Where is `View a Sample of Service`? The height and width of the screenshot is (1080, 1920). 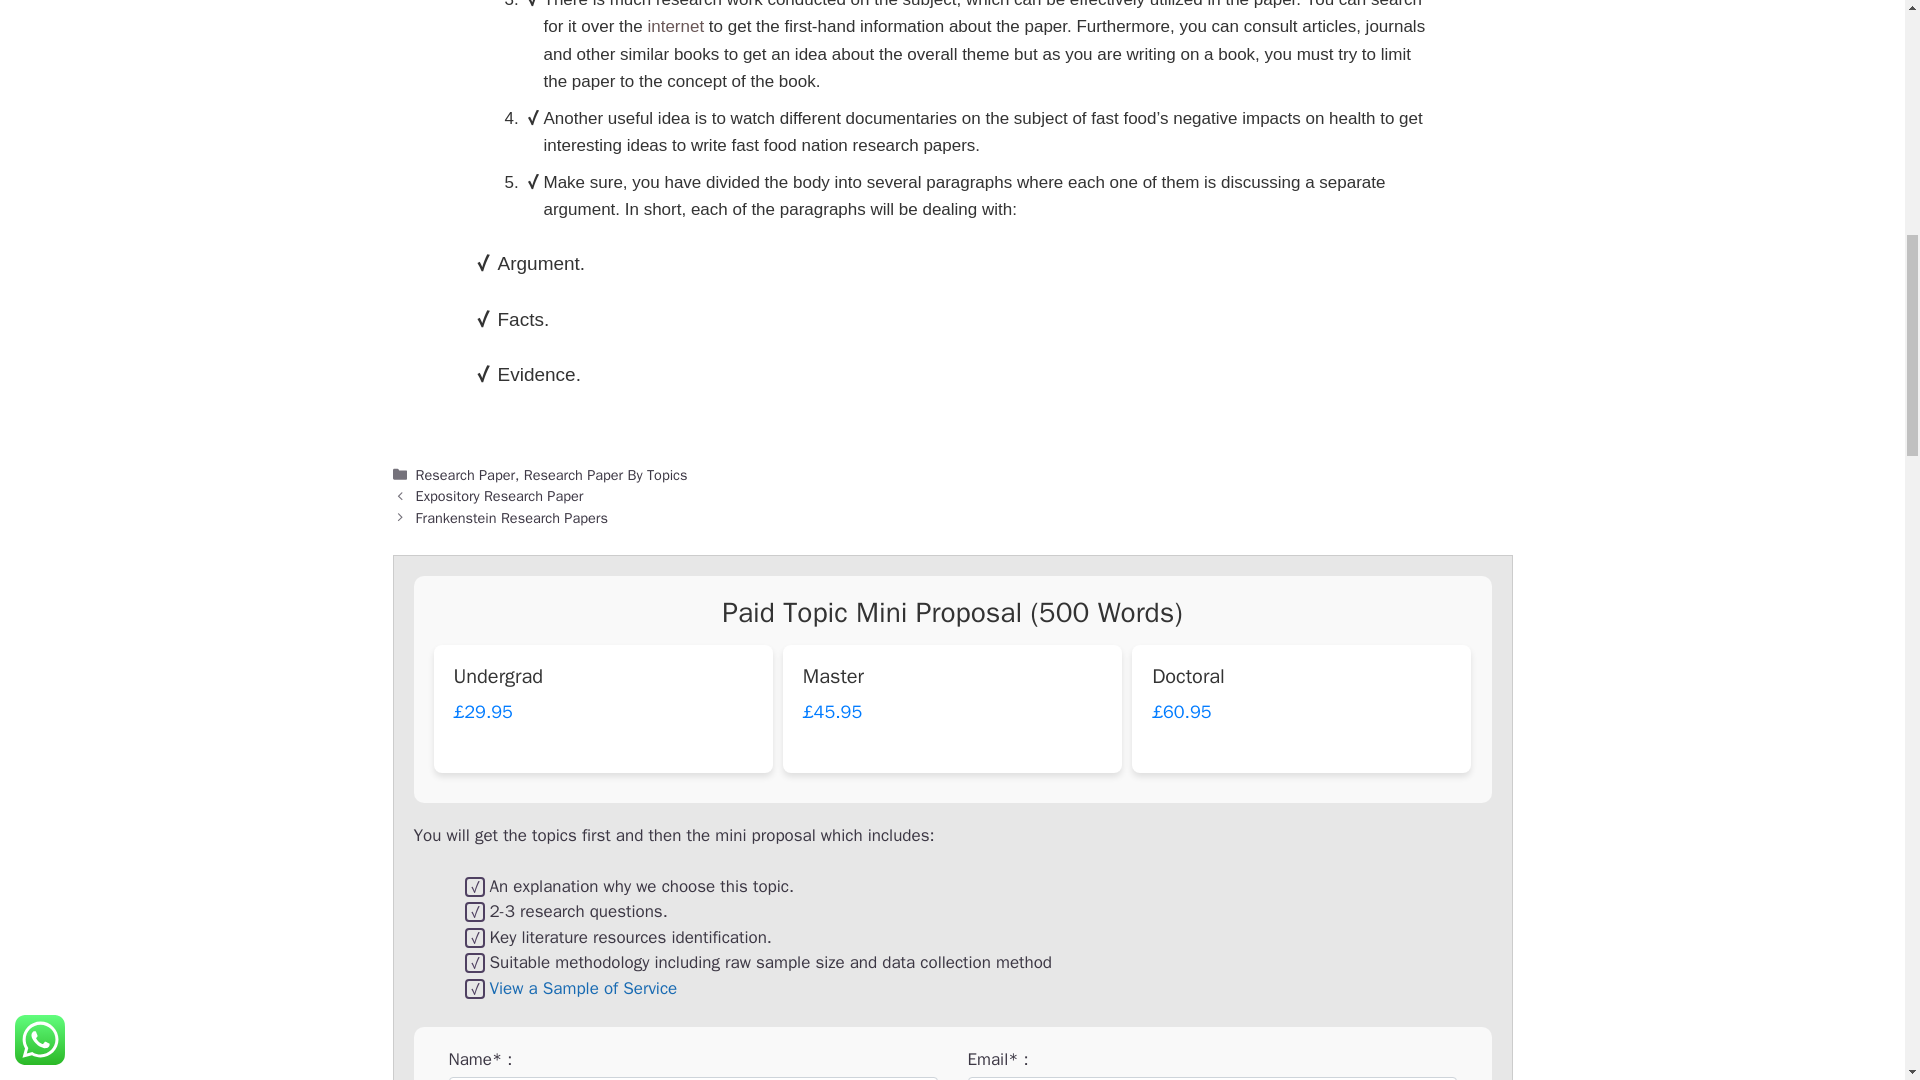
View a Sample of Service is located at coordinates (583, 988).